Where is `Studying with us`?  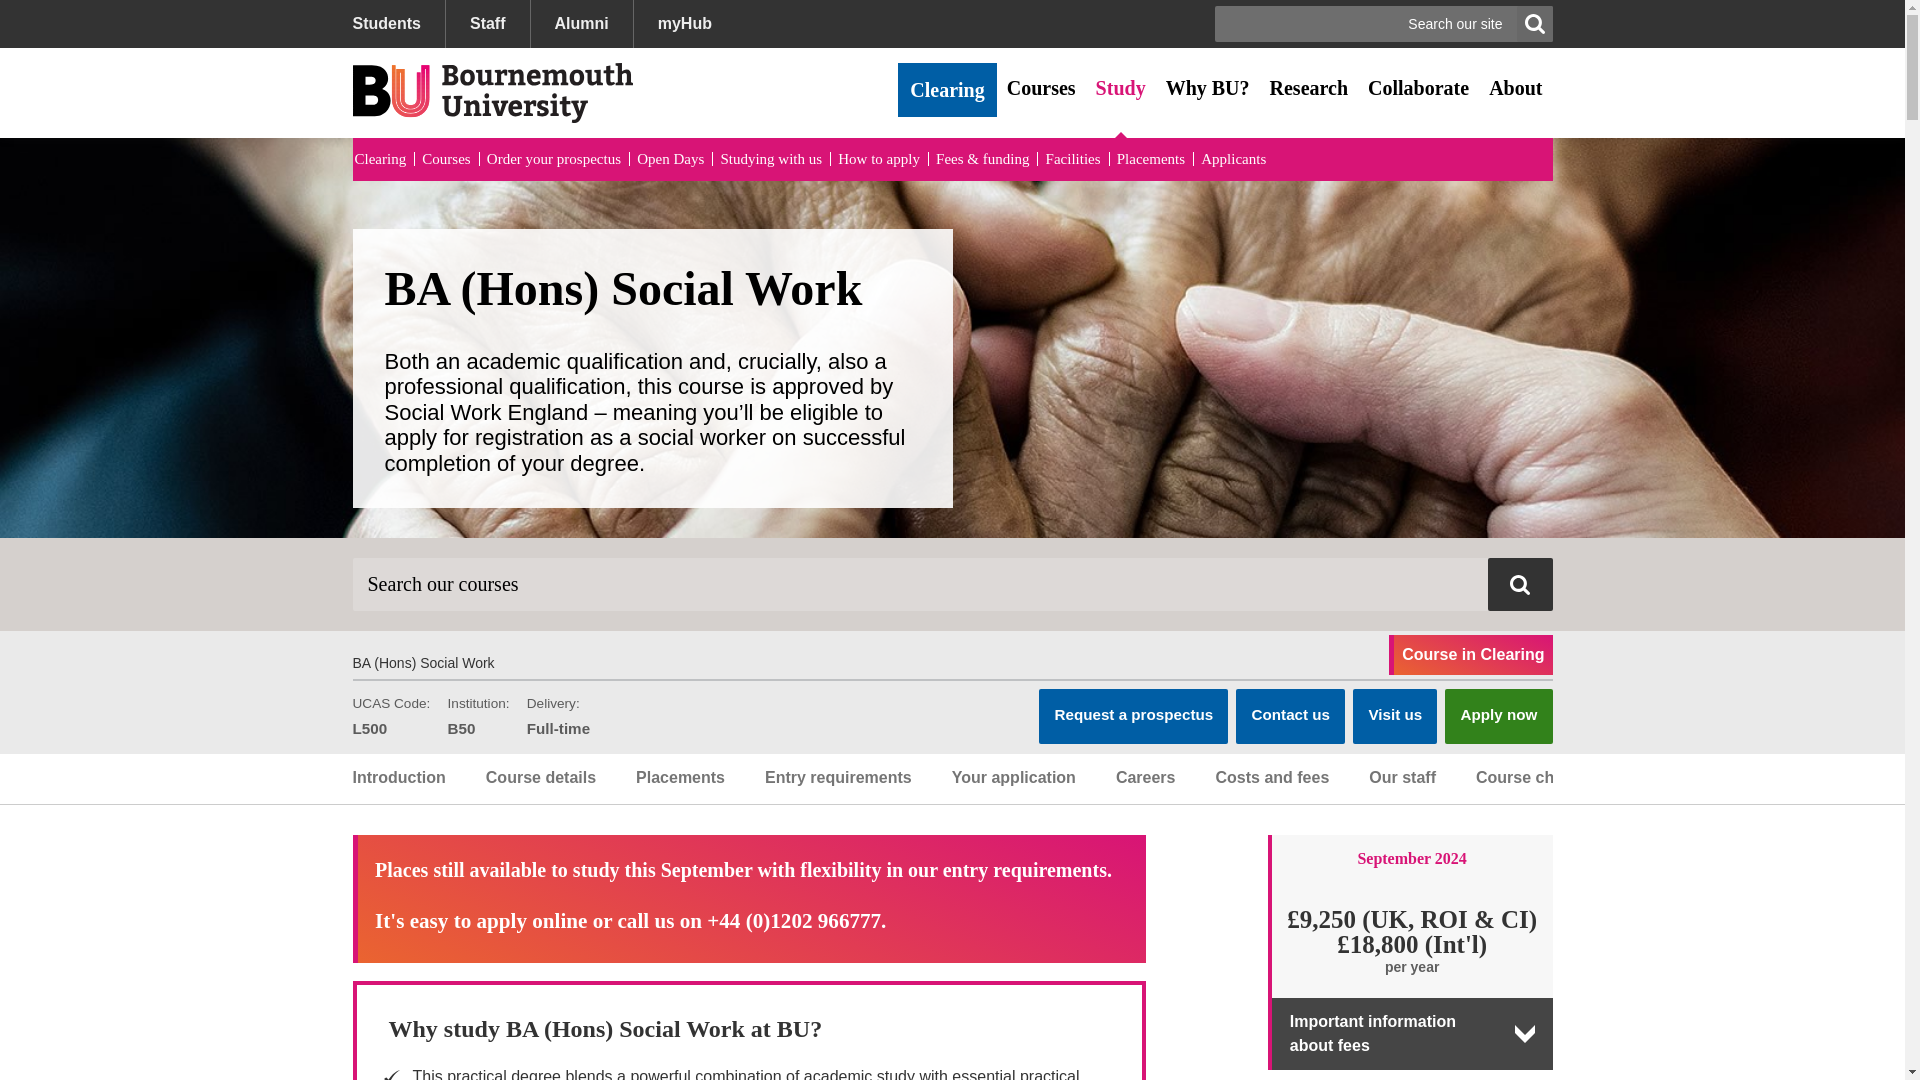 Studying with us is located at coordinates (770, 160).